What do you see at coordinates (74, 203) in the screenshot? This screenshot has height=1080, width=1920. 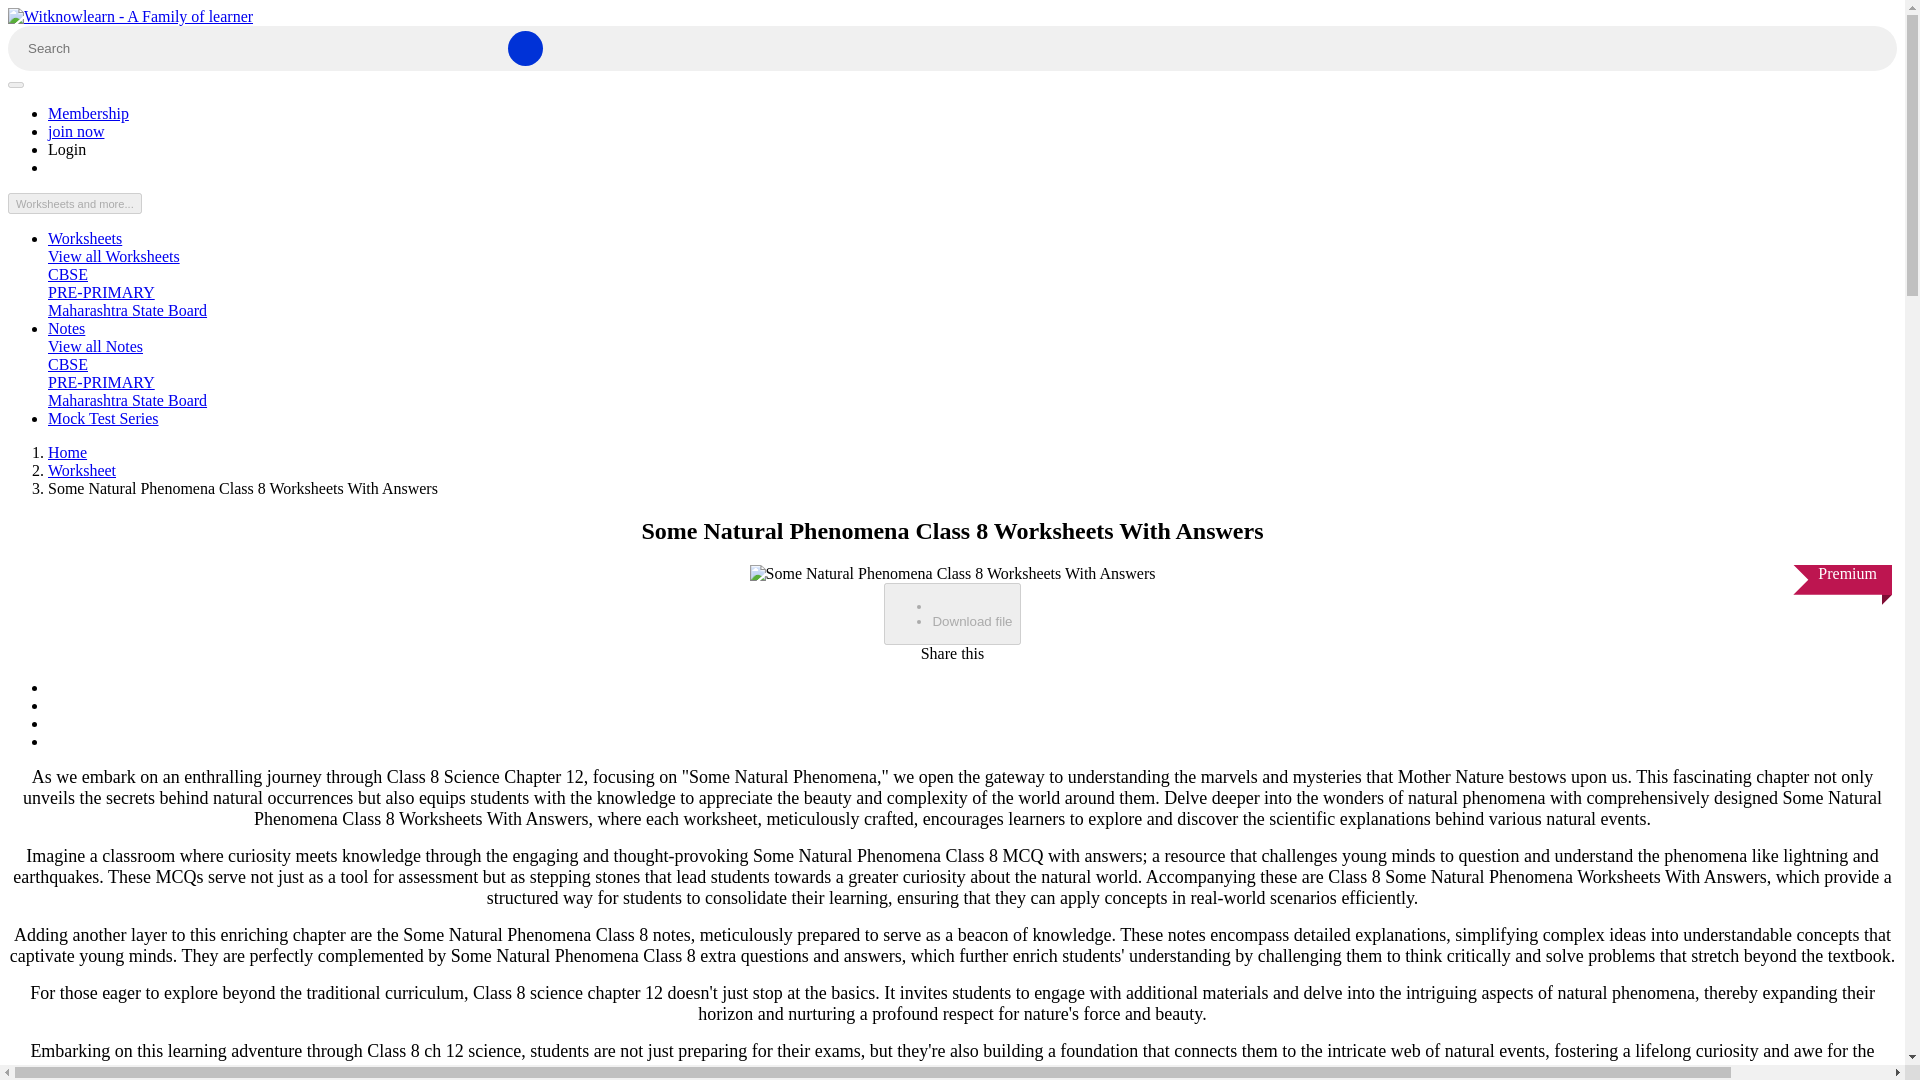 I see `Worksheets and more...` at bounding box center [74, 203].